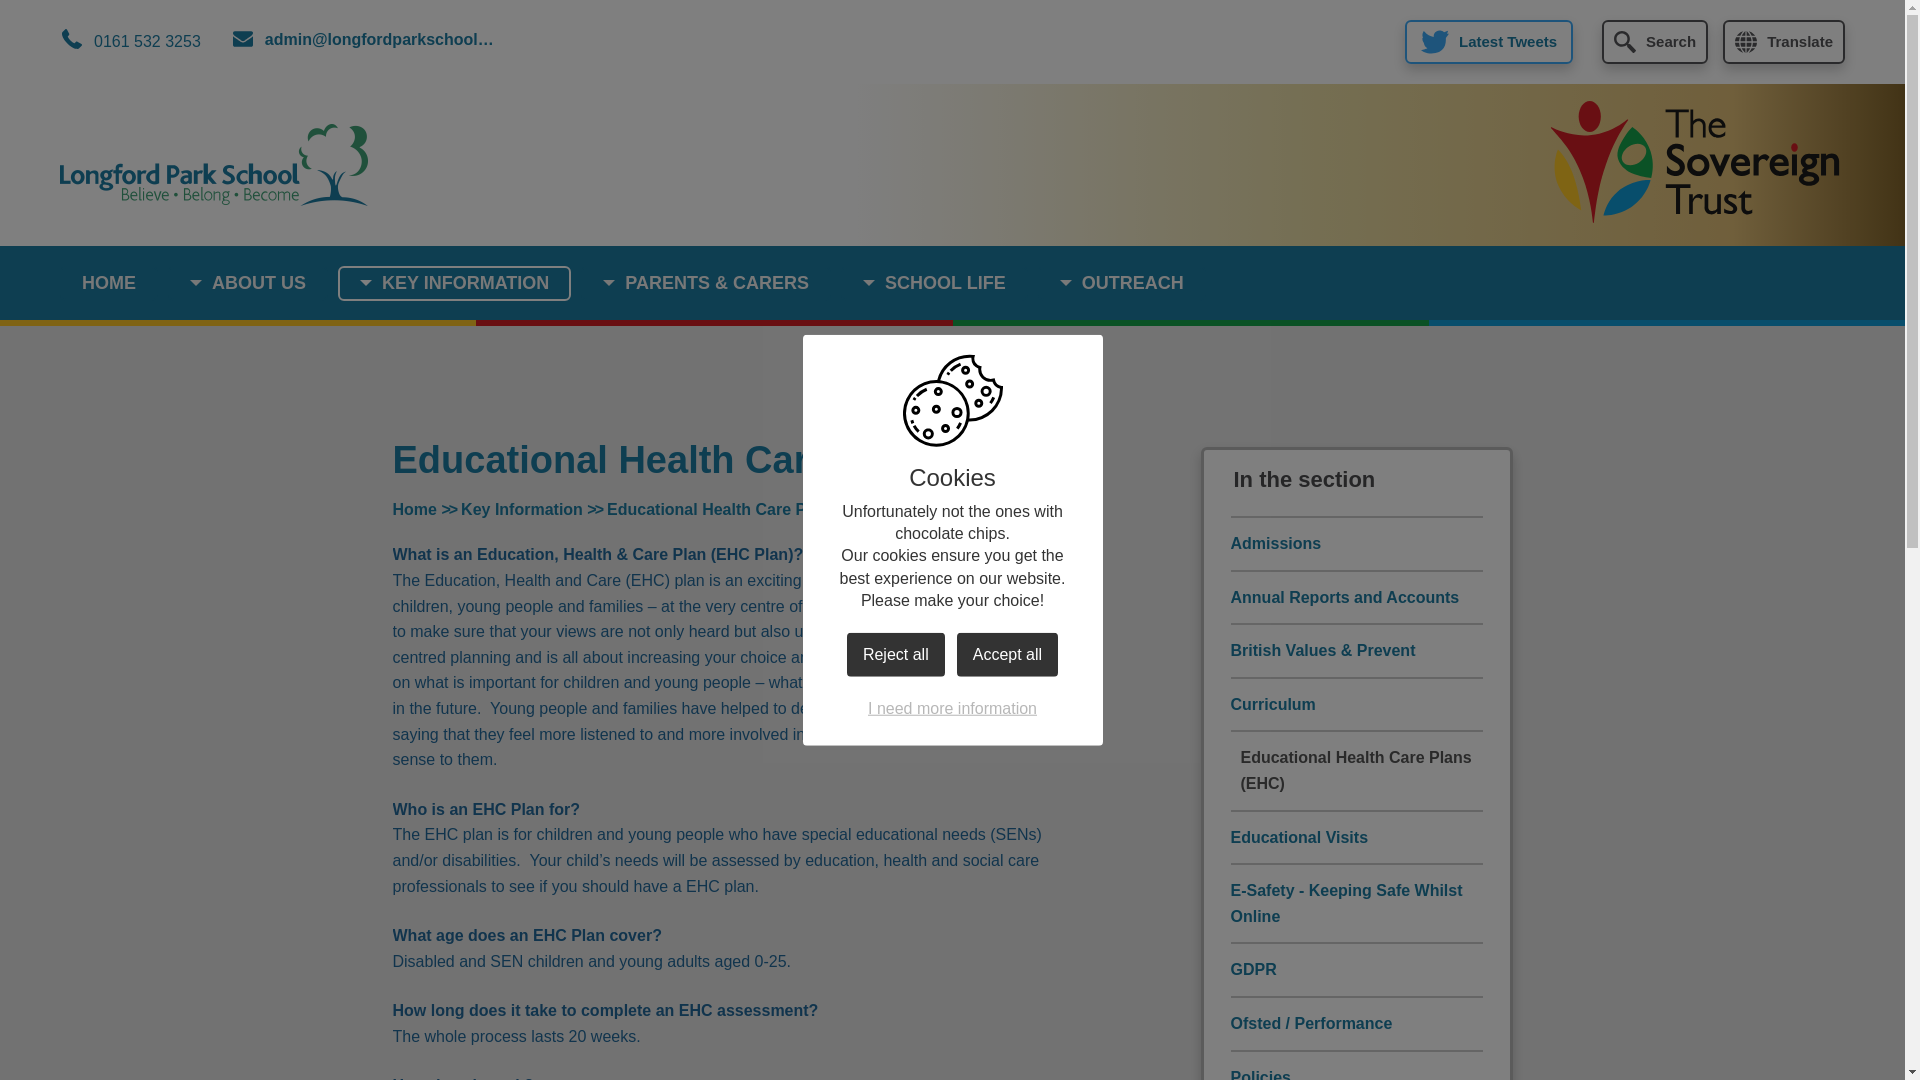 This screenshot has height=1080, width=1920. I want to click on ABOUT US, so click(248, 283).